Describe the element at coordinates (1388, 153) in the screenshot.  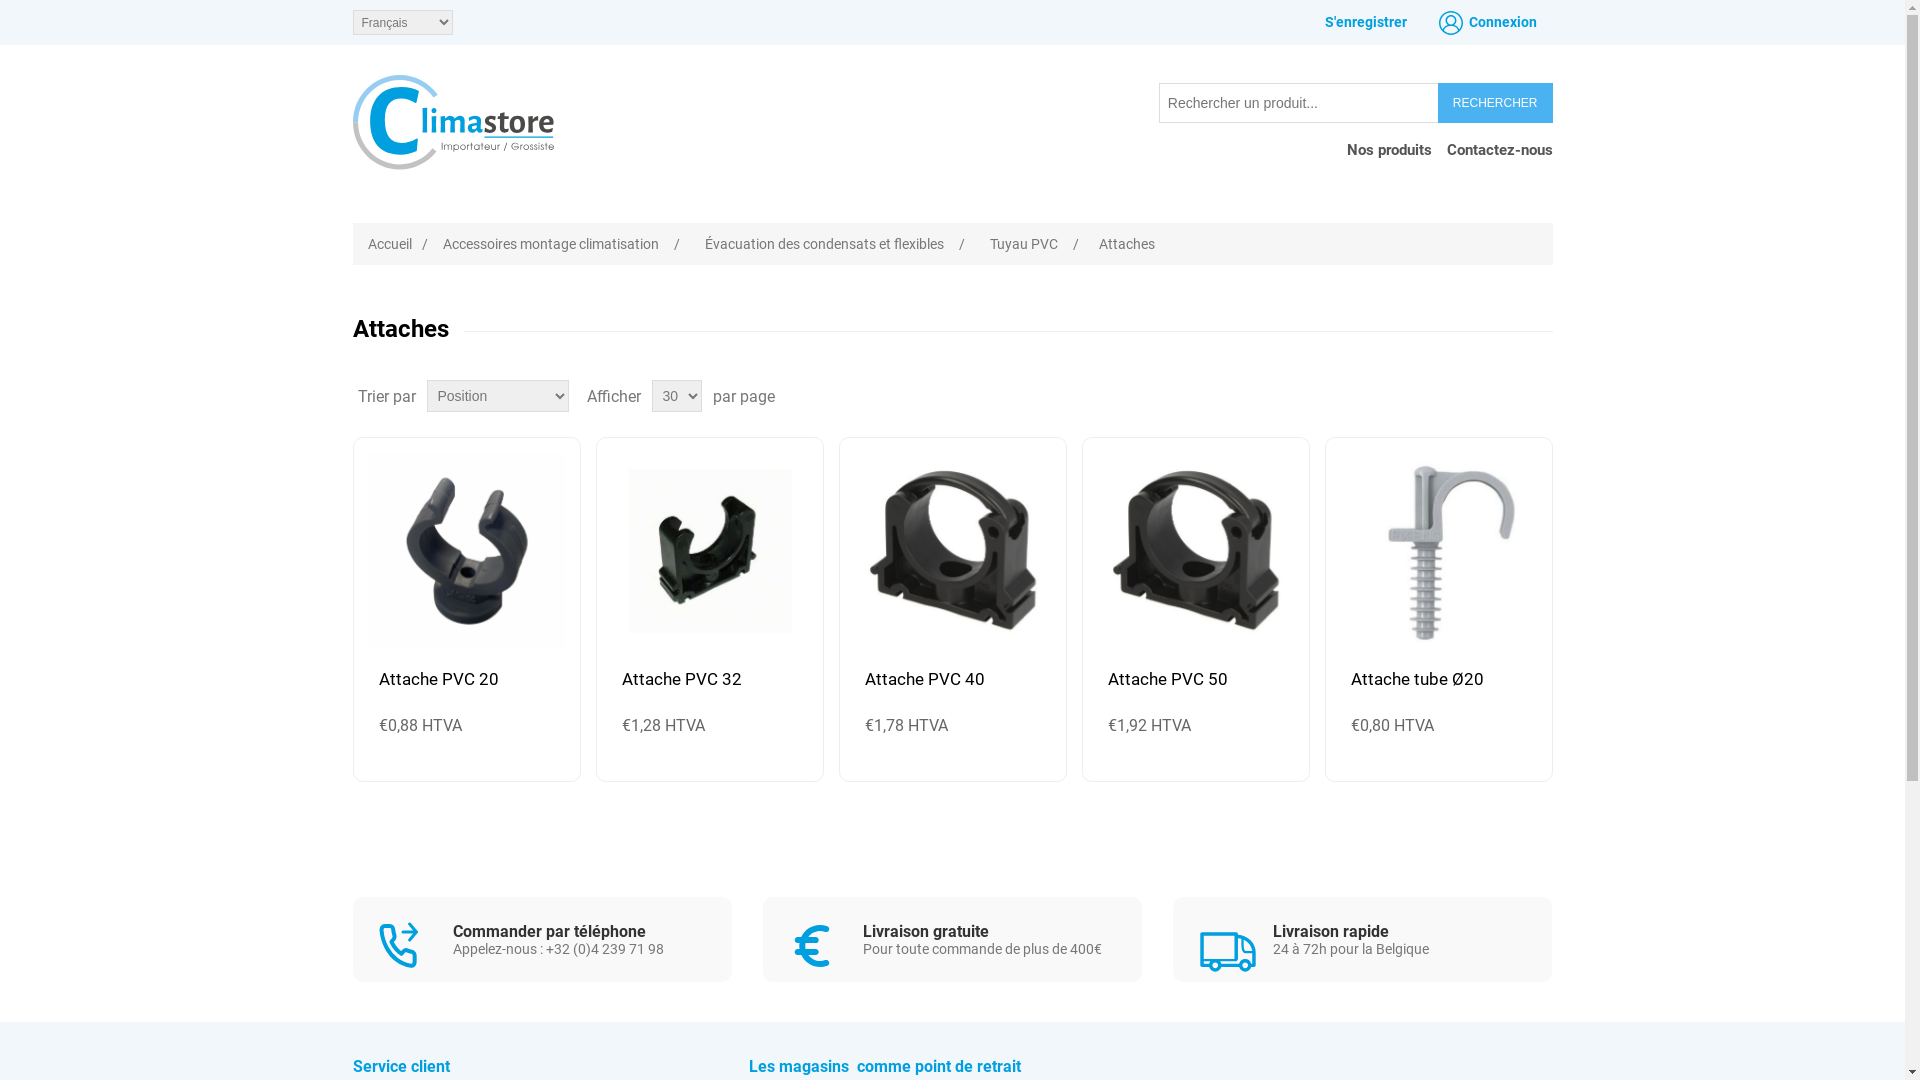
I see `Nos produits` at that location.